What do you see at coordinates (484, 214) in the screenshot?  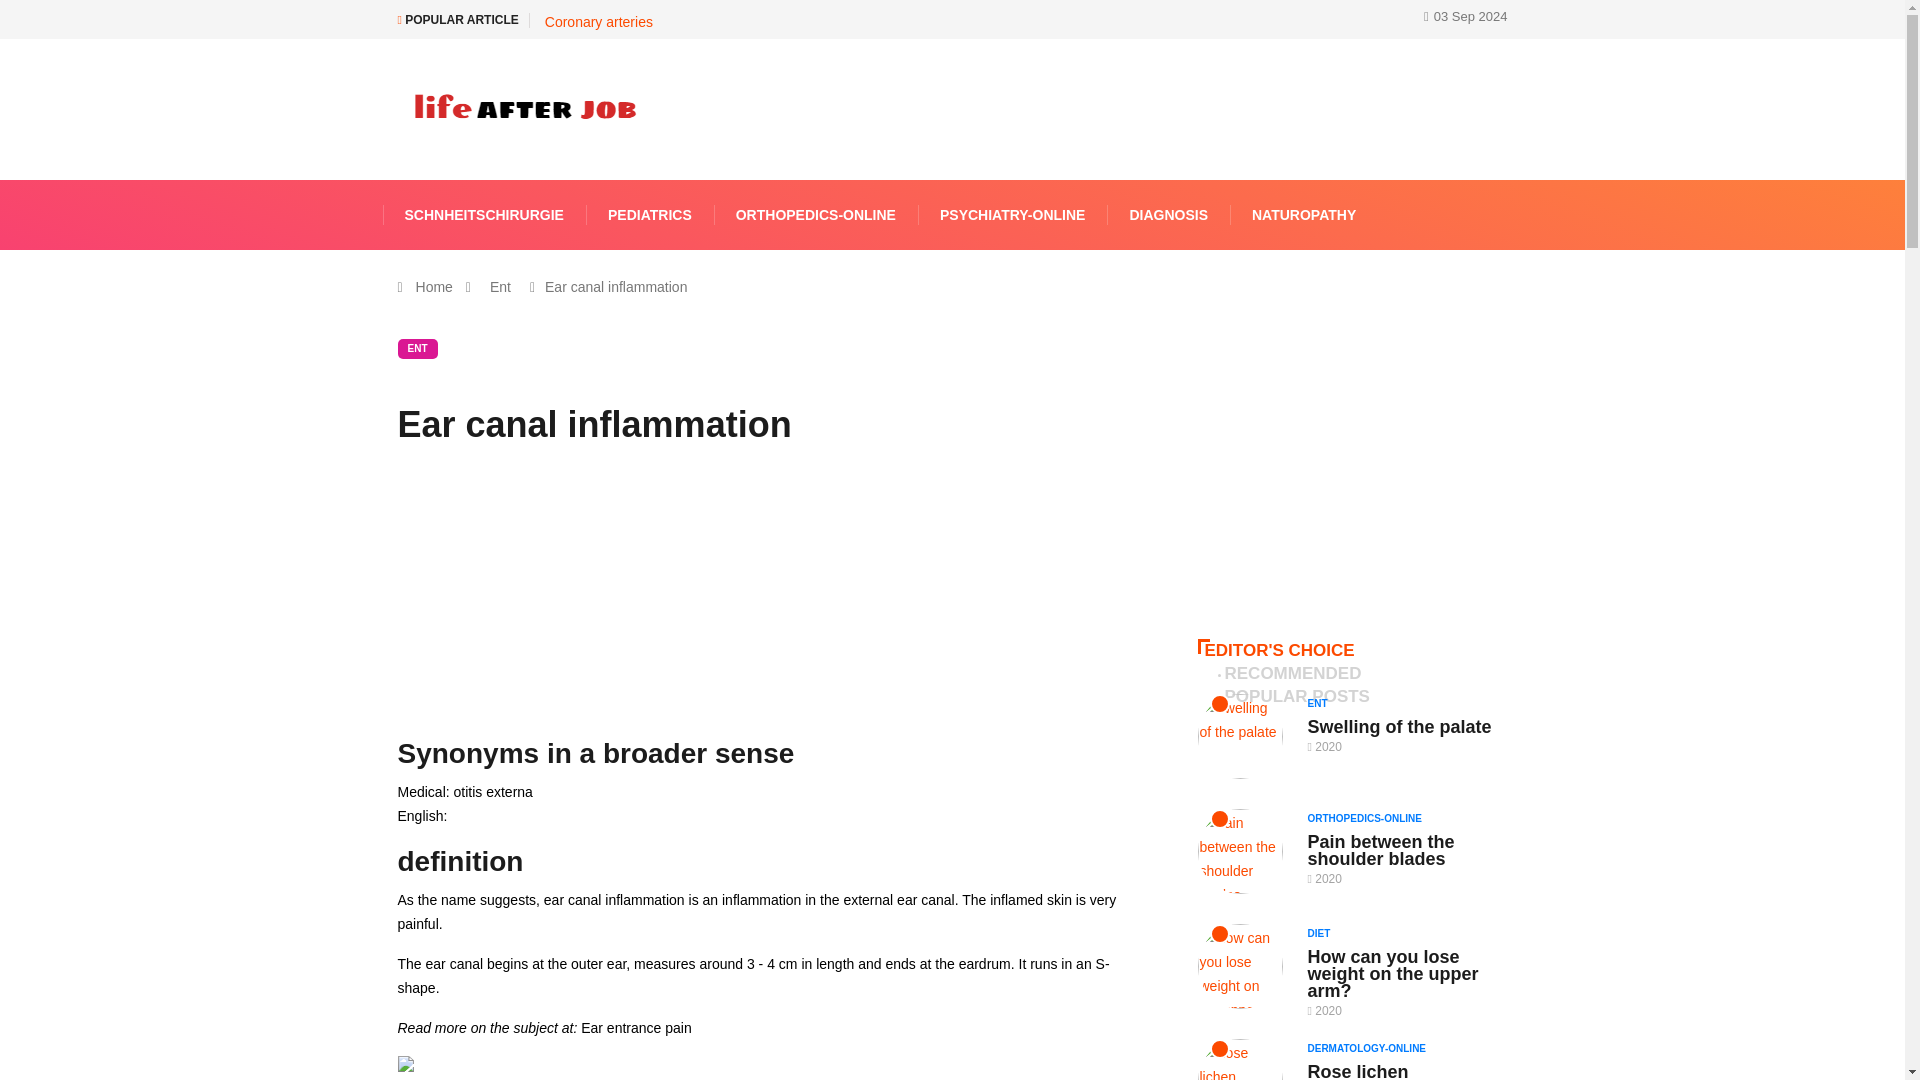 I see `SCHNHEITSCHIRURGIE` at bounding box center [484, 214].